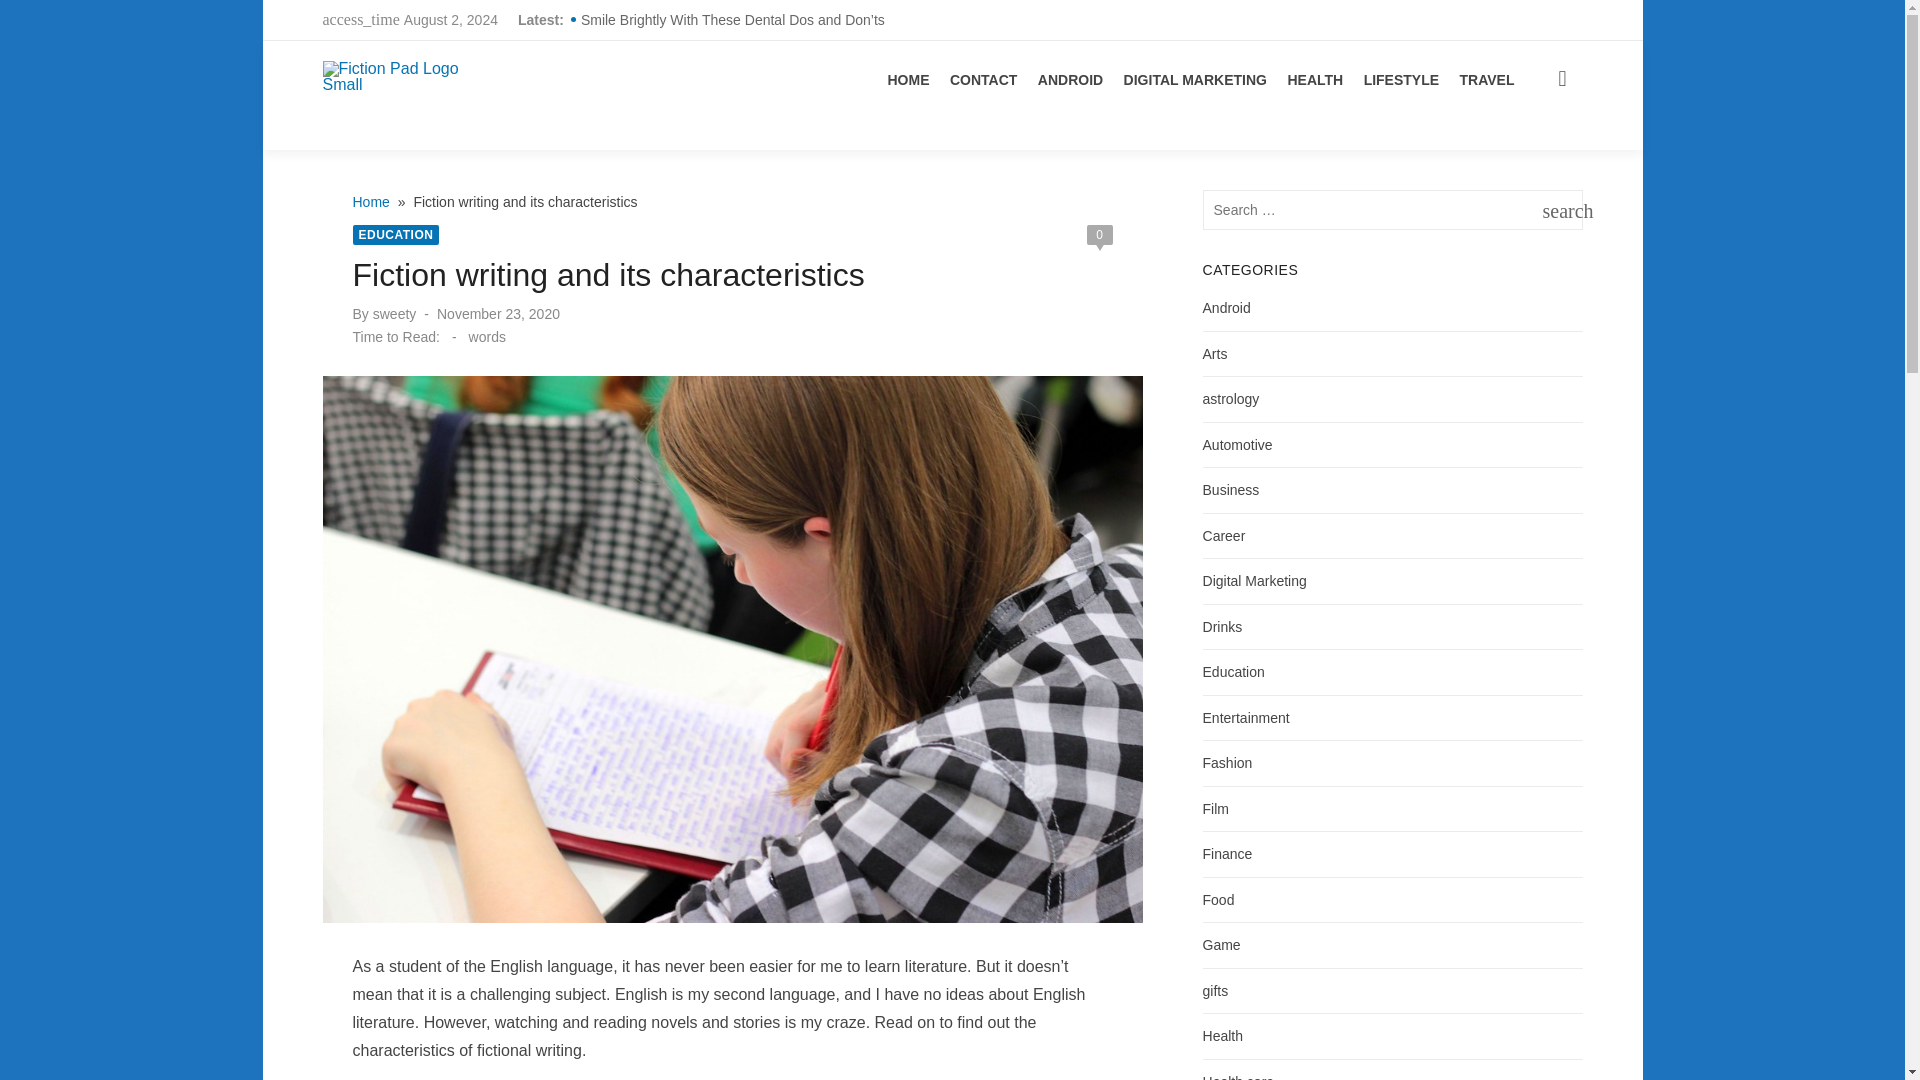 This screenshot has width=1920, height=1080. I want to click on 0, so click(1098, 234).